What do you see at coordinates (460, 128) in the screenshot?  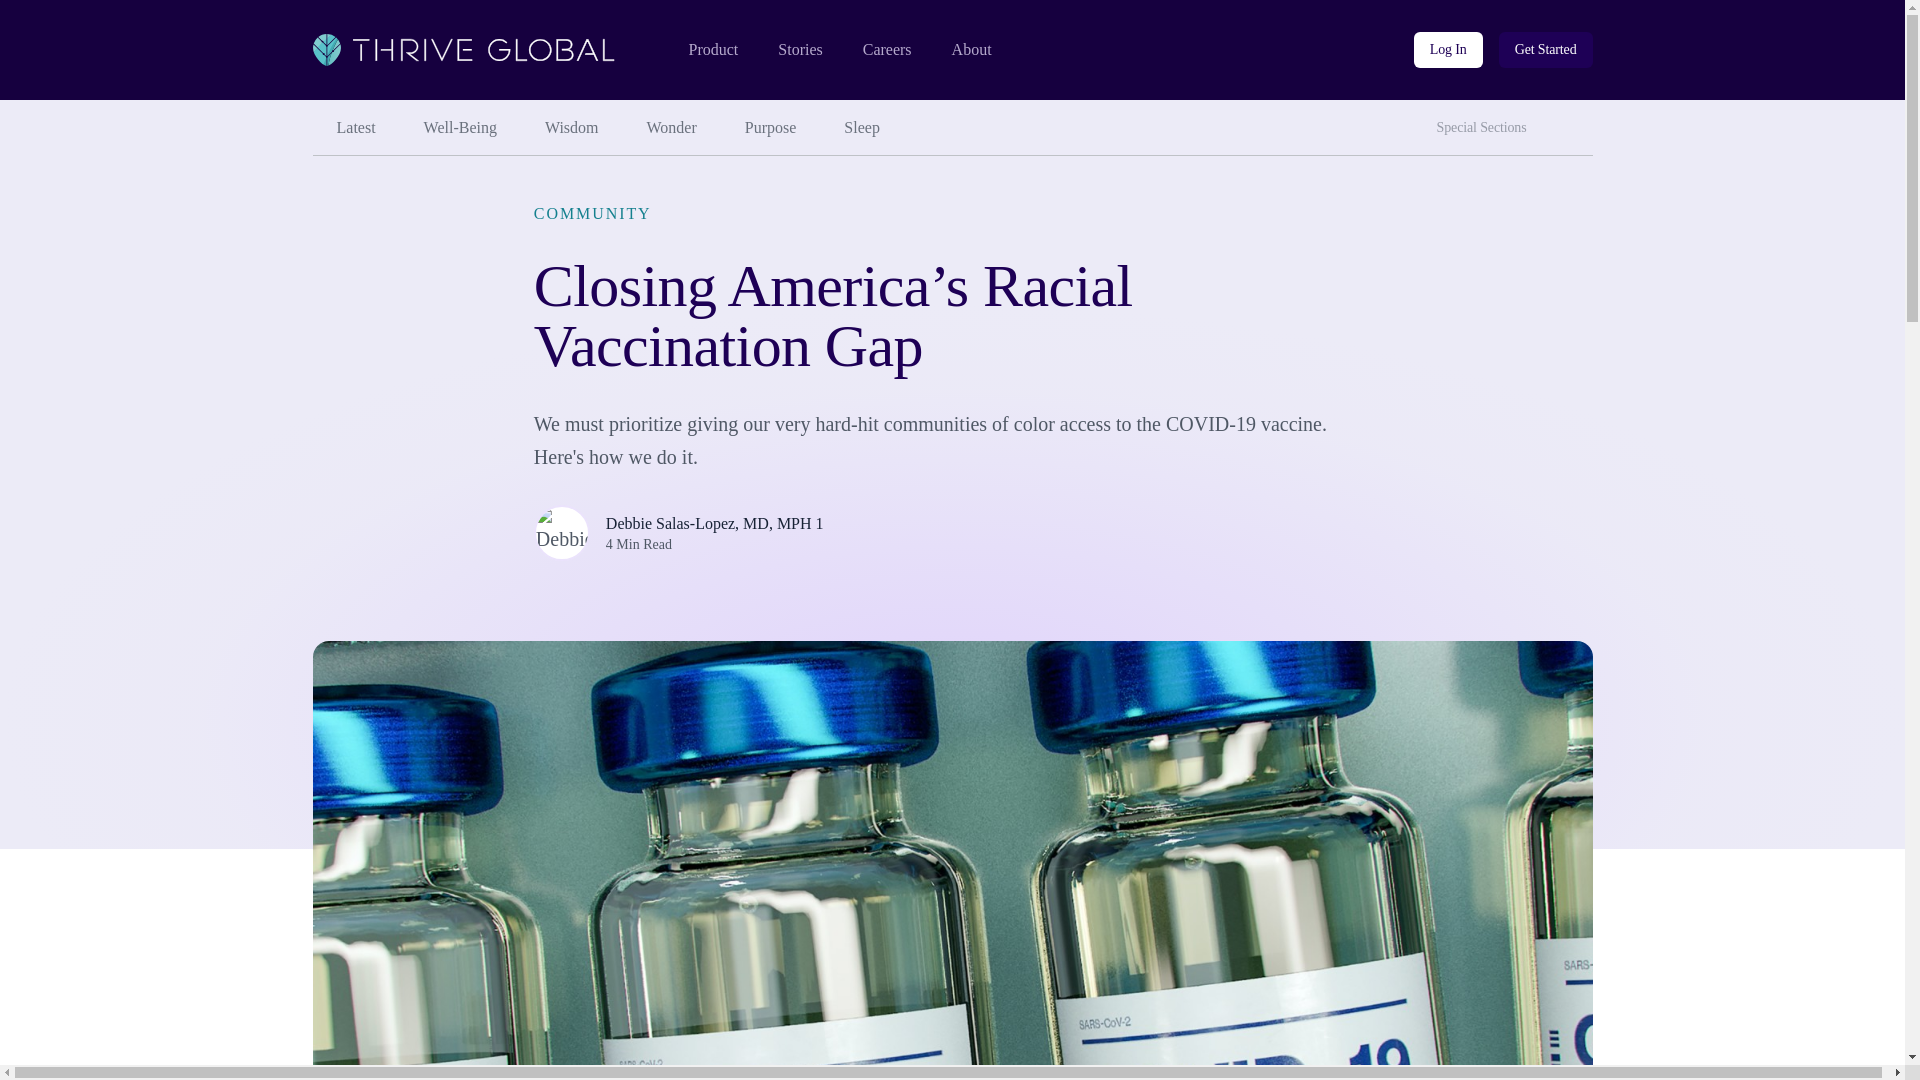 I see `Well-Being` at bounding box center [460, 128].